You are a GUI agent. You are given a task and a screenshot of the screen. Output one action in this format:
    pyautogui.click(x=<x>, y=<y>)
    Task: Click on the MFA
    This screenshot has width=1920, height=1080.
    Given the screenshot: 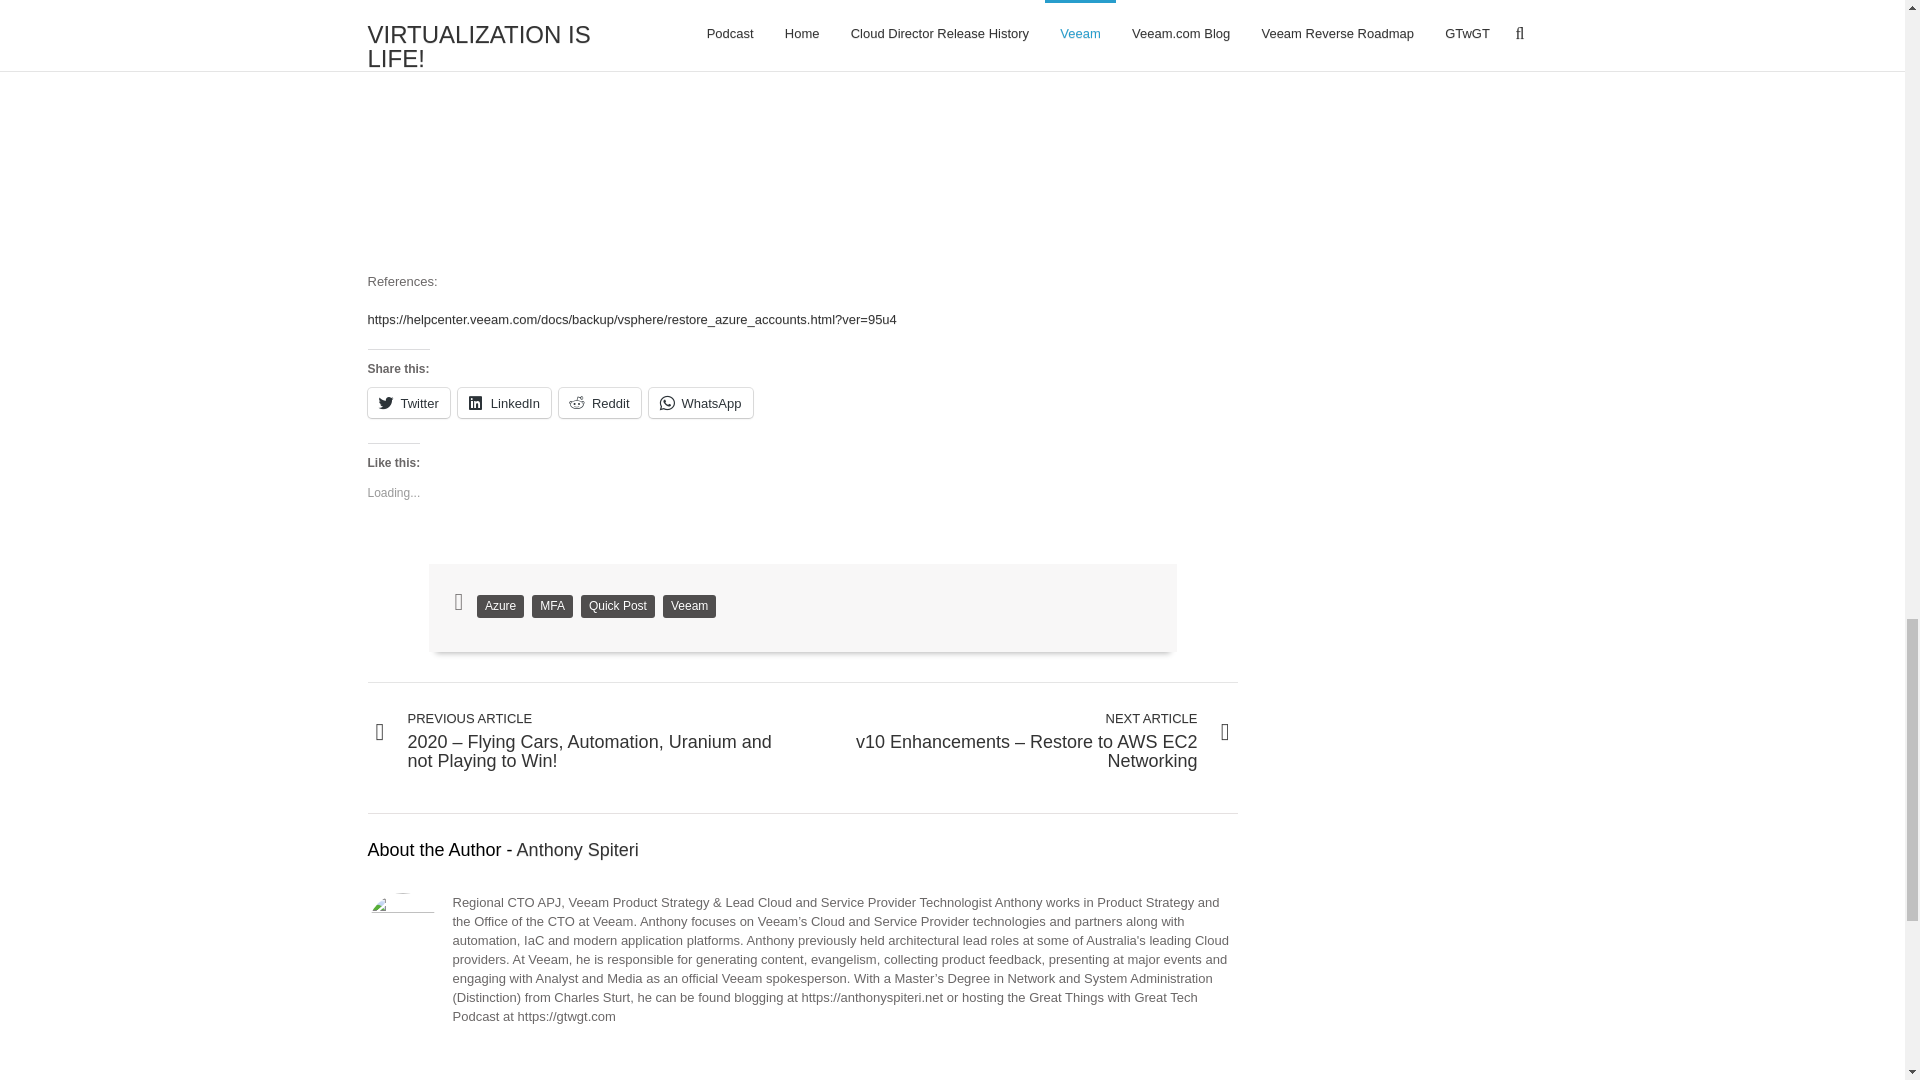 What is the action you would take?
    pyautogui.click(x=552, y=606)
    